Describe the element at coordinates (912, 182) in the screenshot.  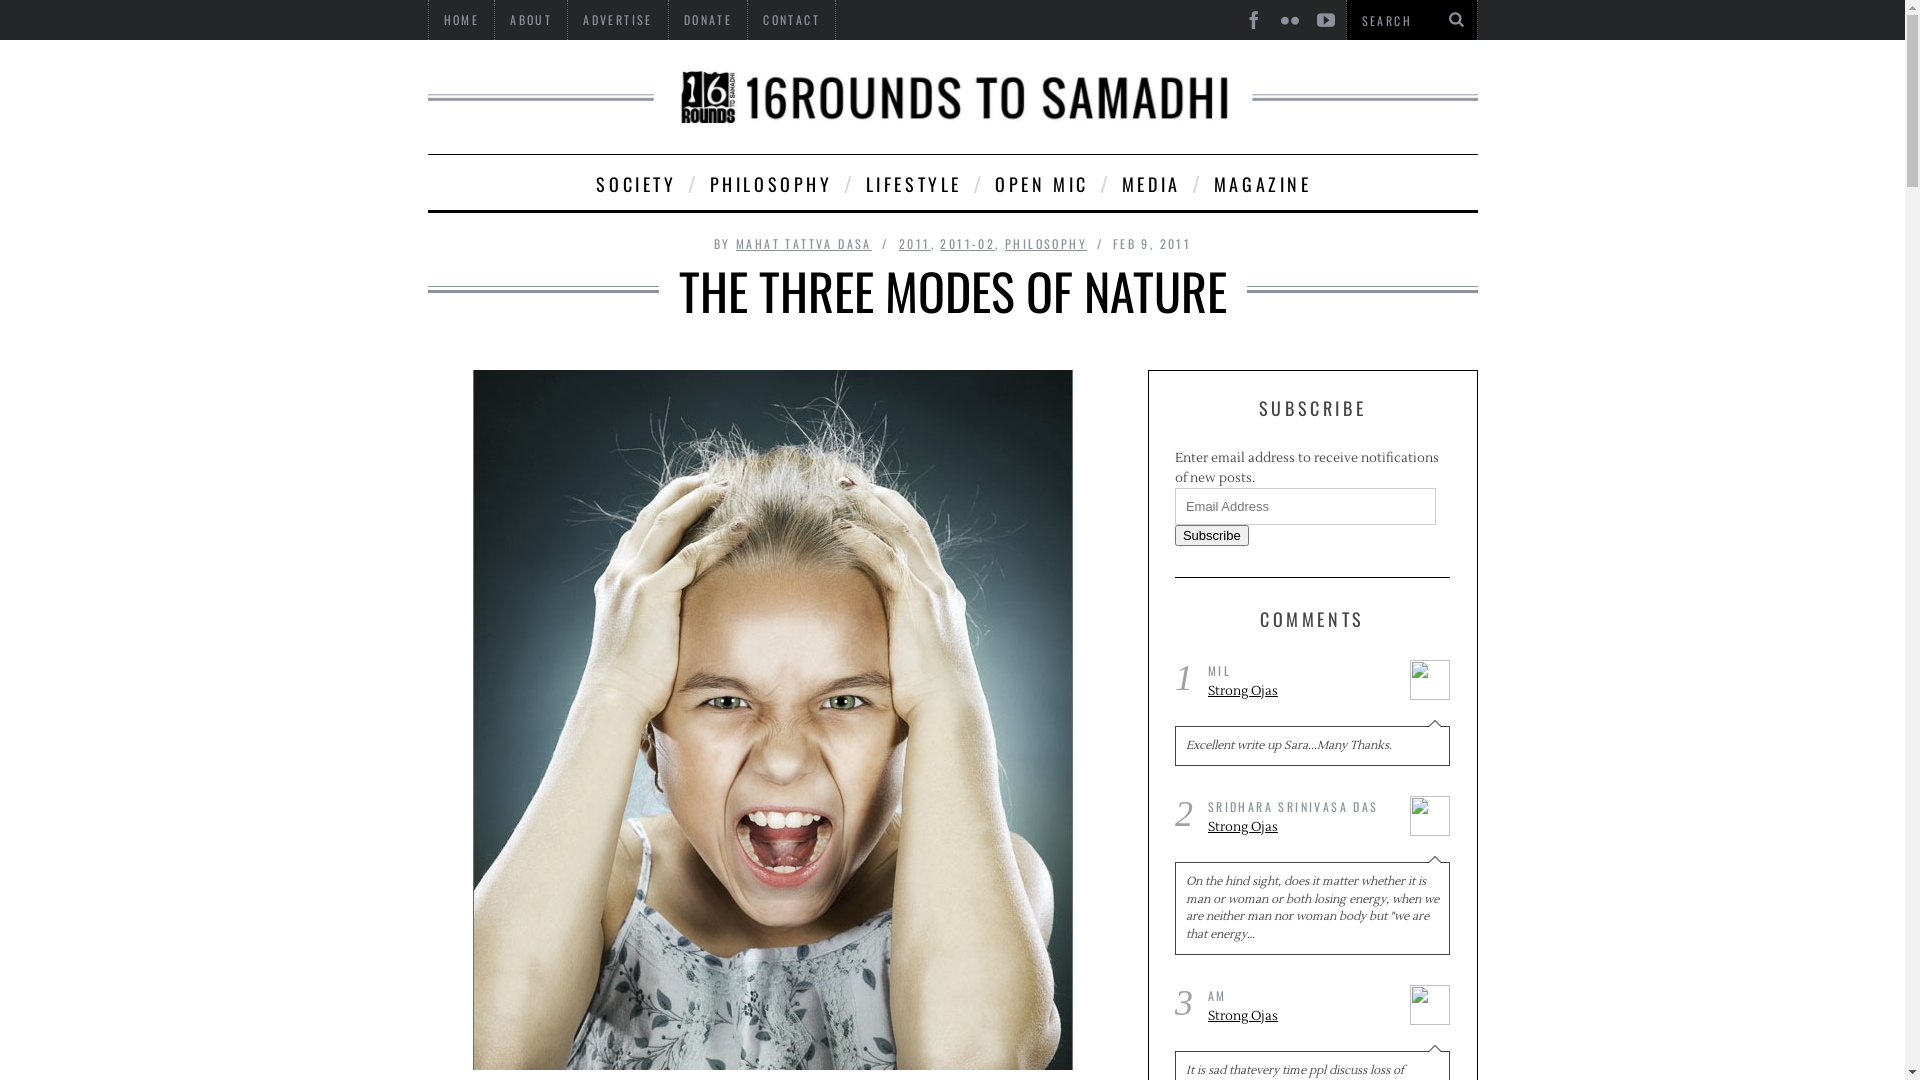
I see `LIFESTYLE` at that location.